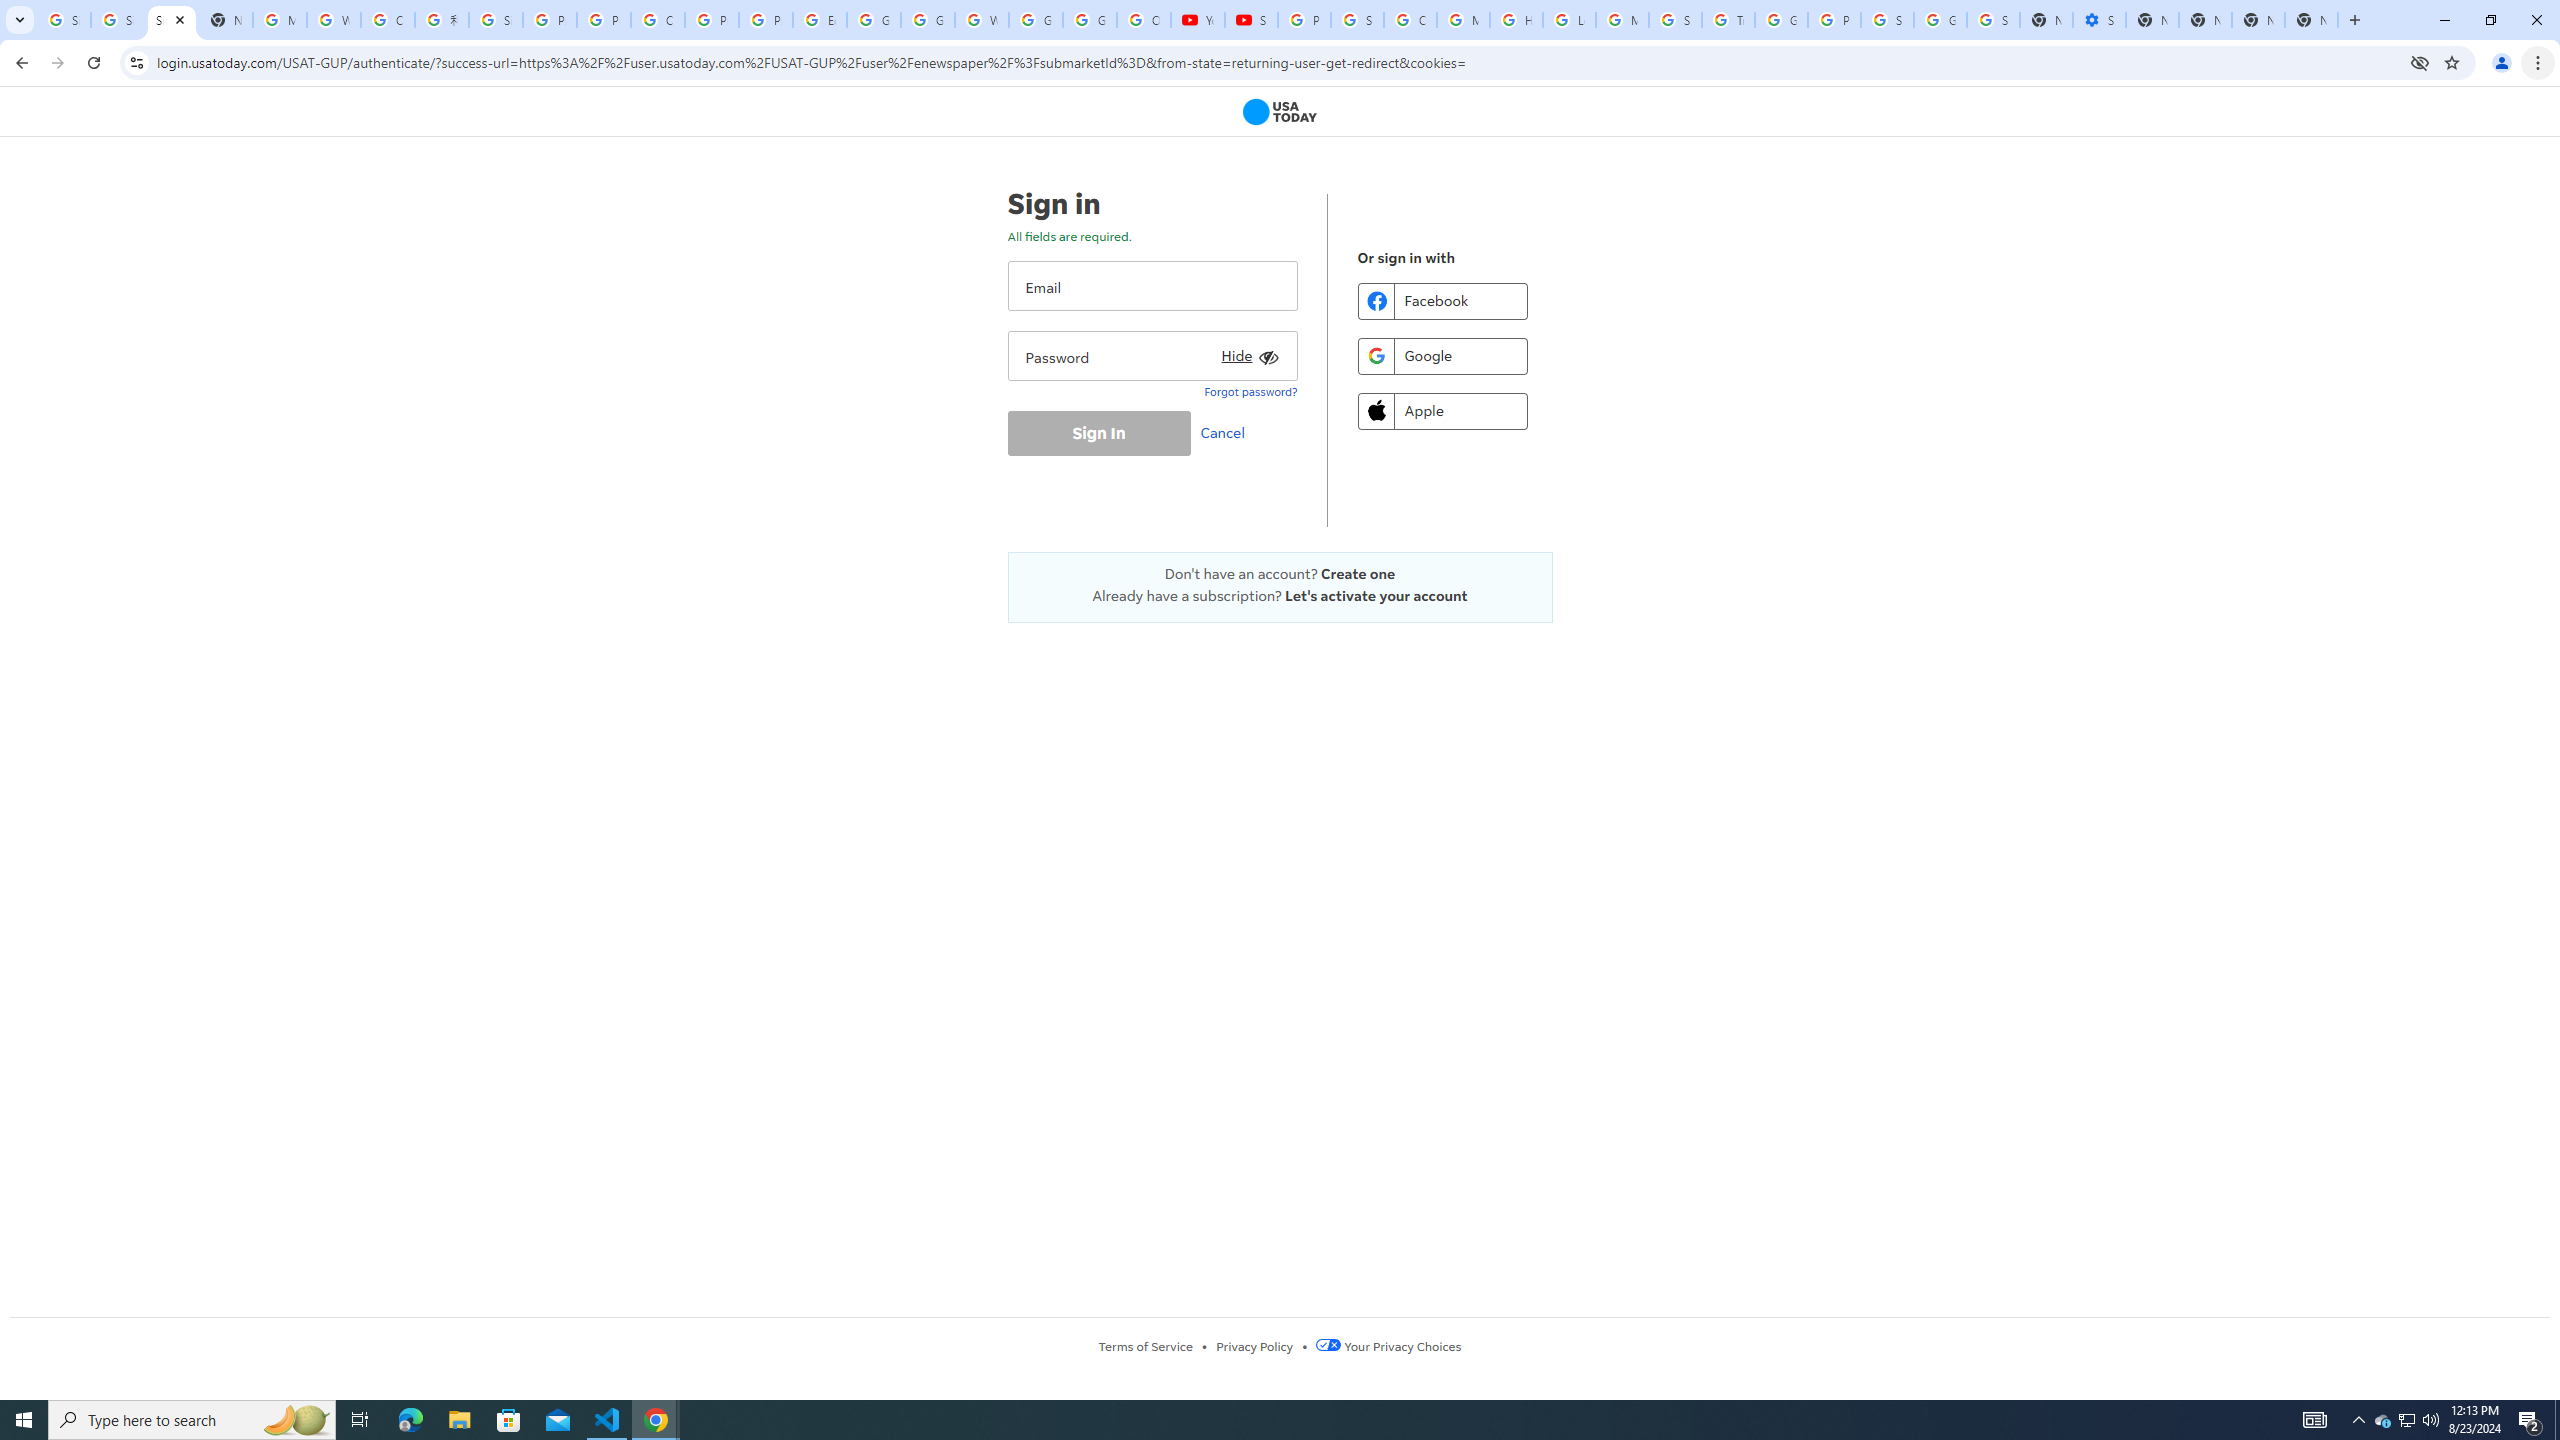 The height and width of the screenshot is (1440, 2560). What do you see at coordinates (1280, 112) in the screenshot?
I see `USA TODAY` at bounding box center [1280, 112].